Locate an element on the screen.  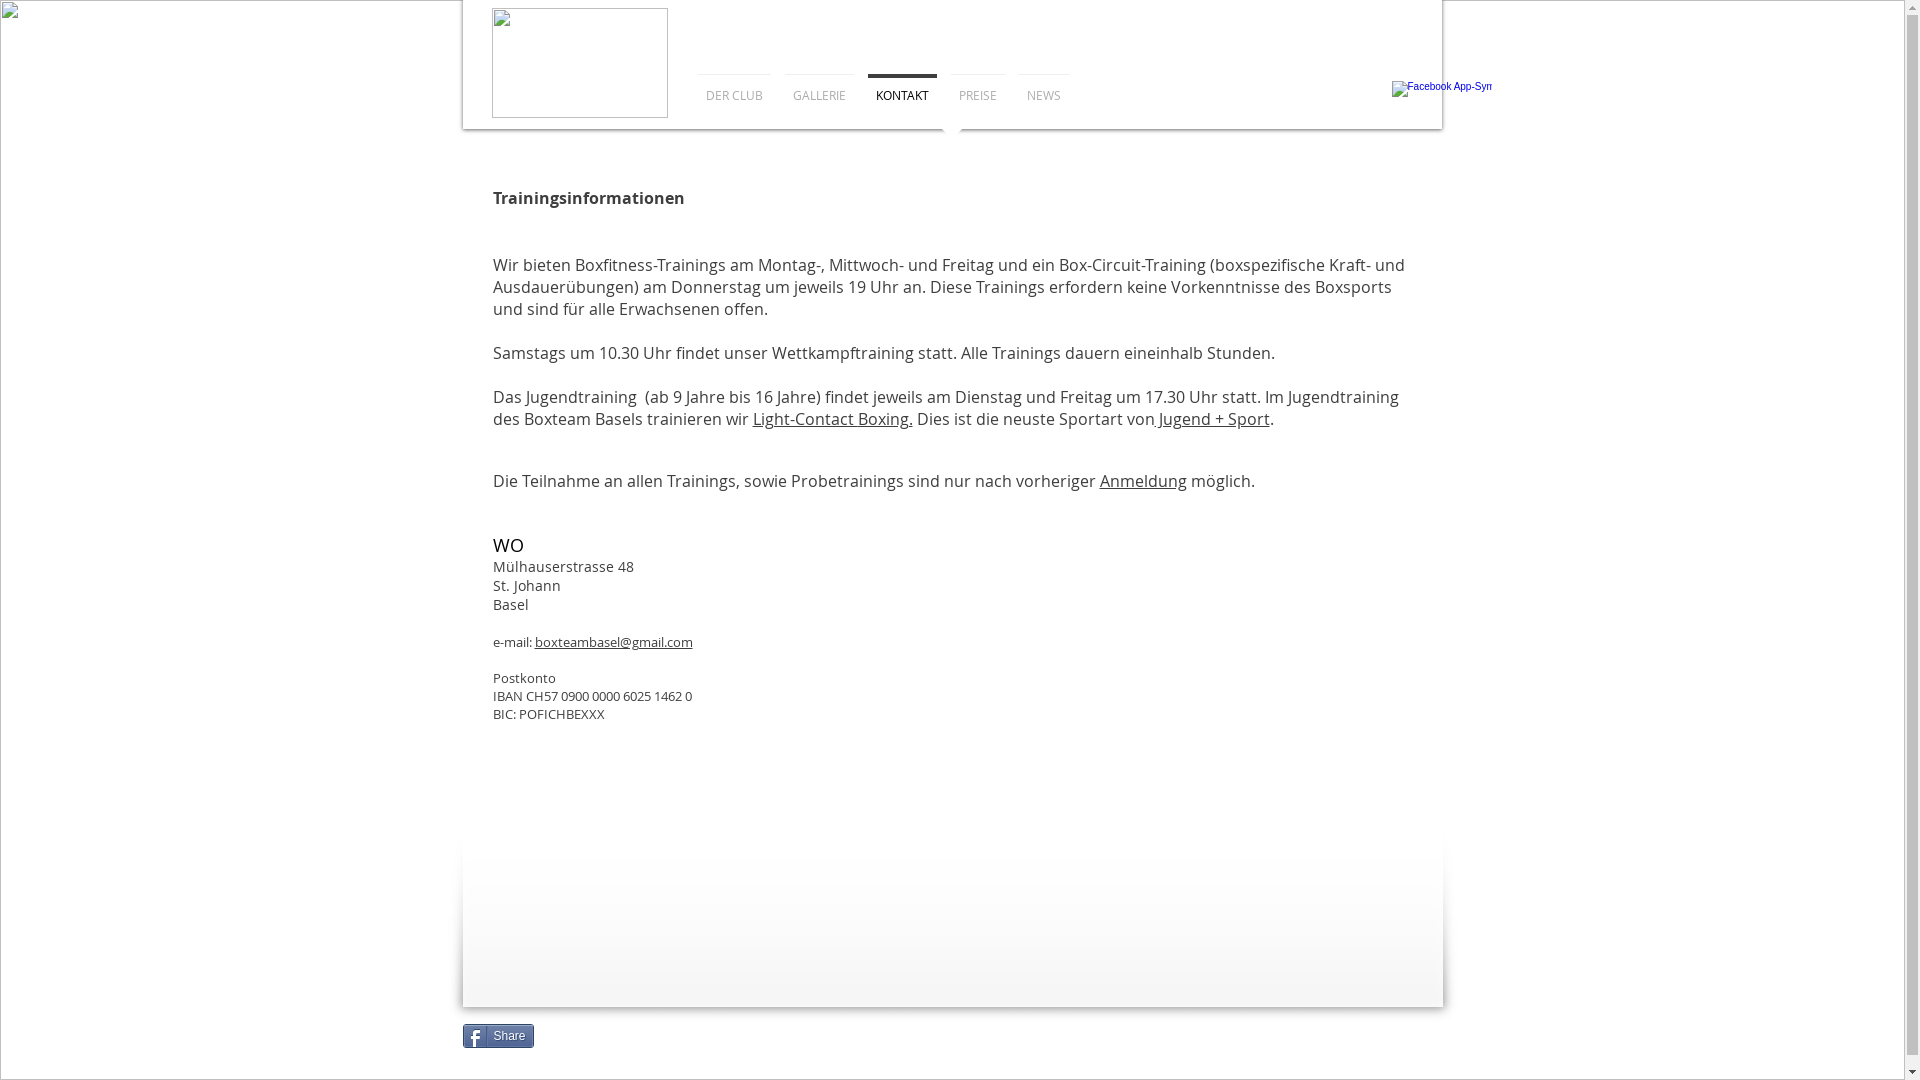
ABDESIGN is located at coordinates (1414, 1028).